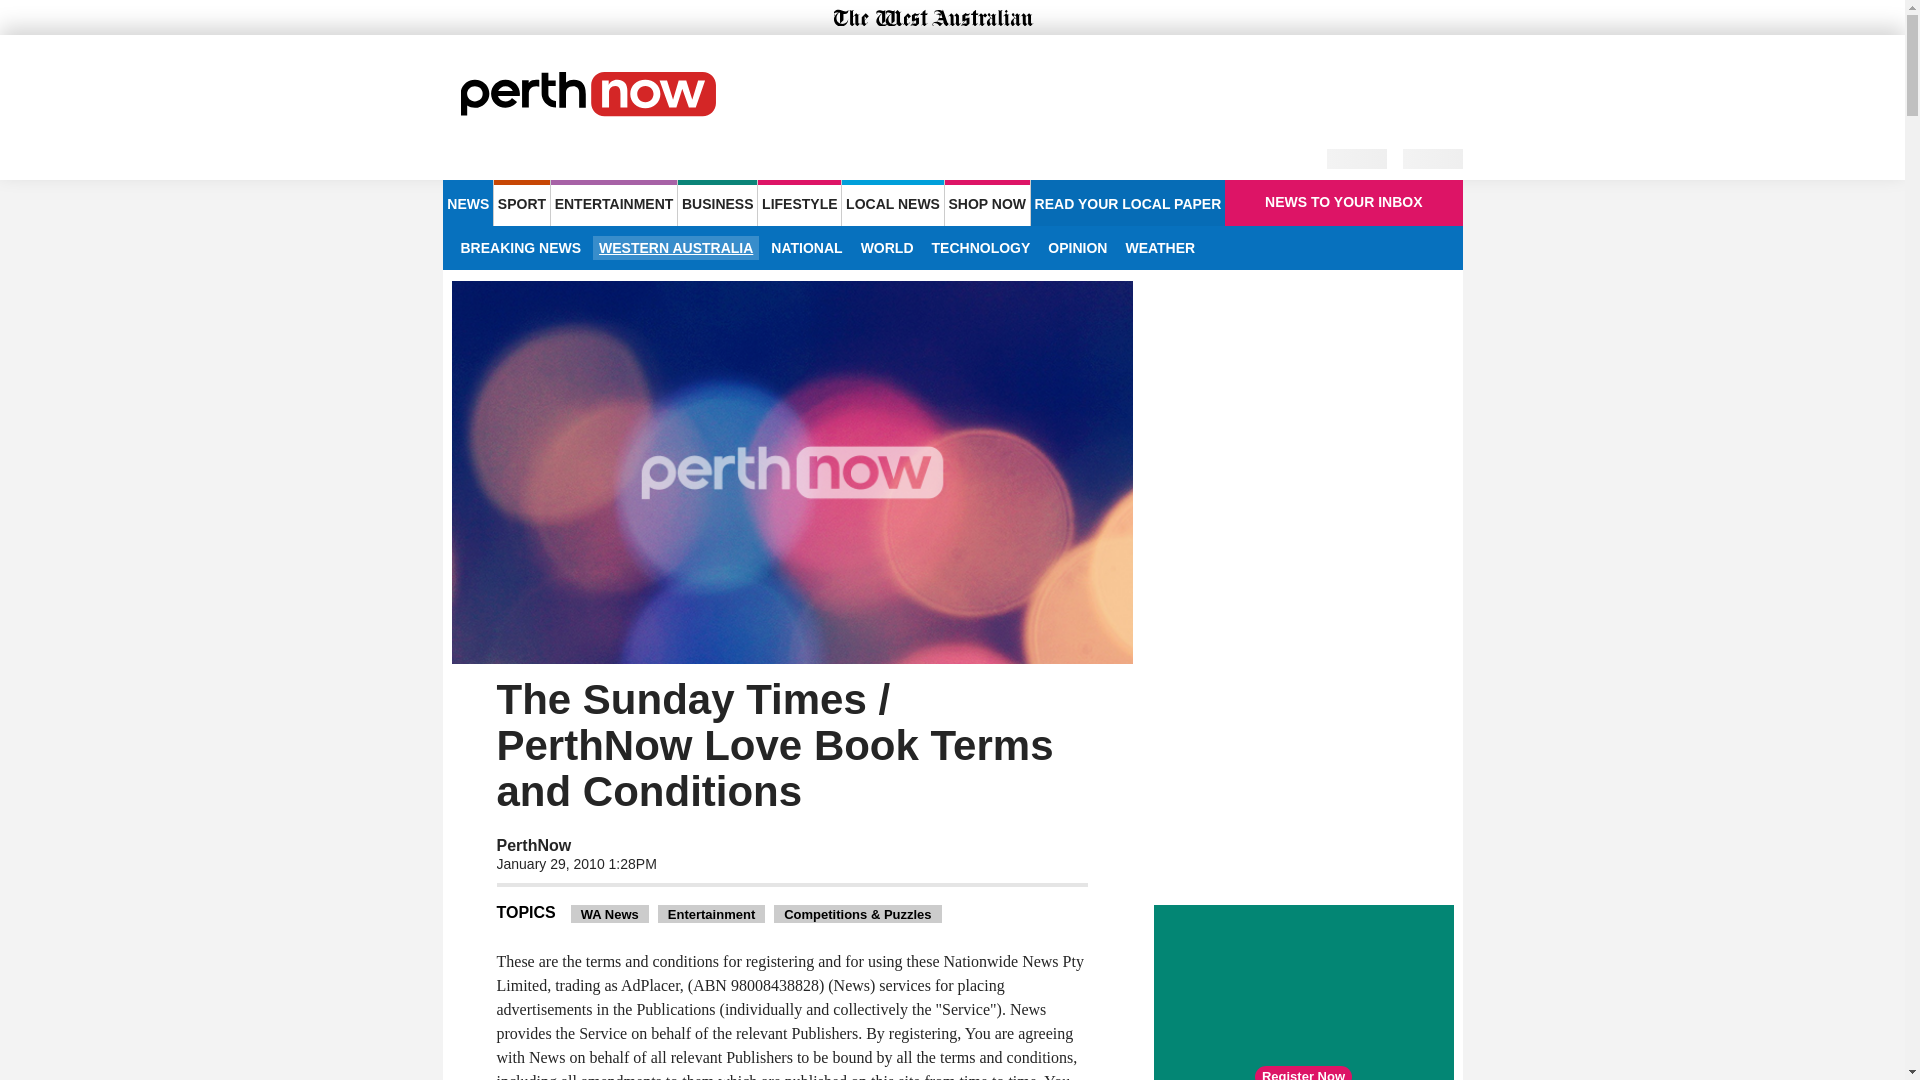  What do you see at coordinates (467, 202) in the screenshot?
I see `NEWS` at bounding box center [467, 202].